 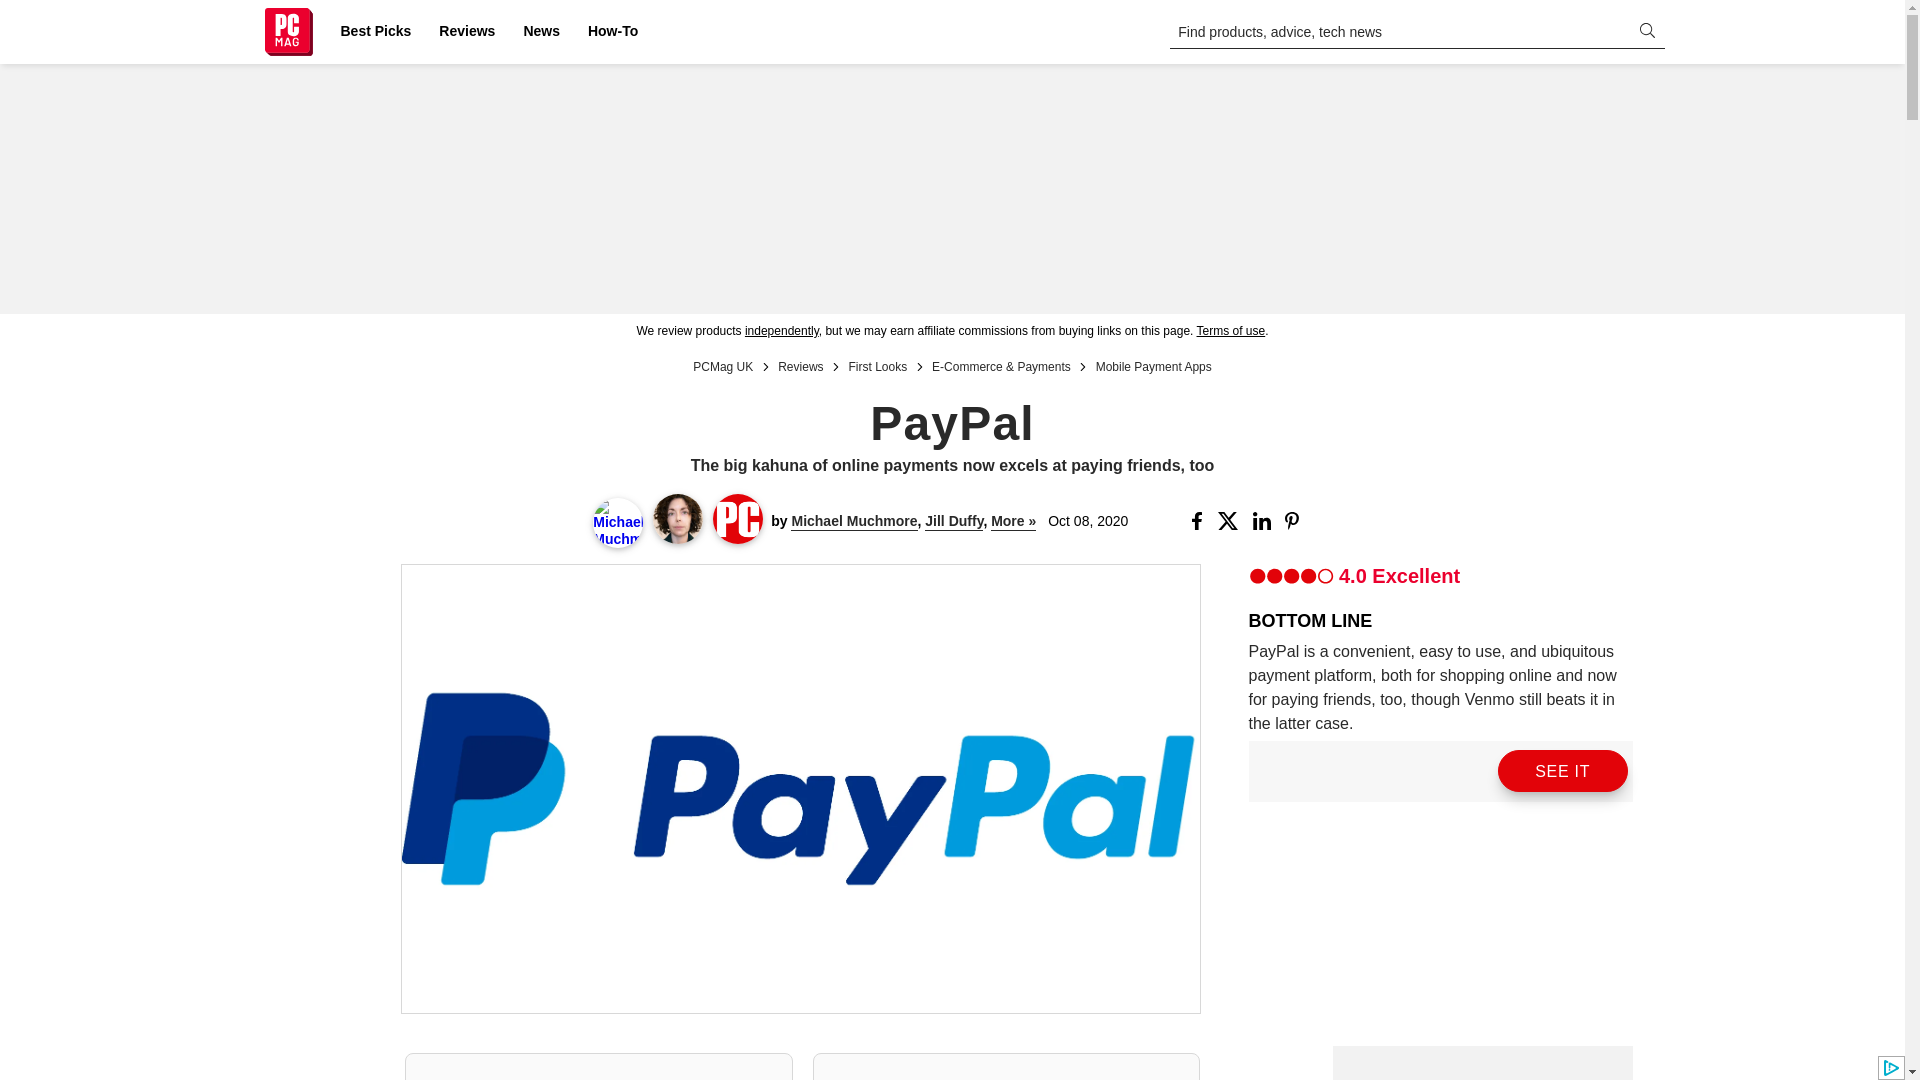 I want to click on Share this Story on X, so click(x=1230, y=520).